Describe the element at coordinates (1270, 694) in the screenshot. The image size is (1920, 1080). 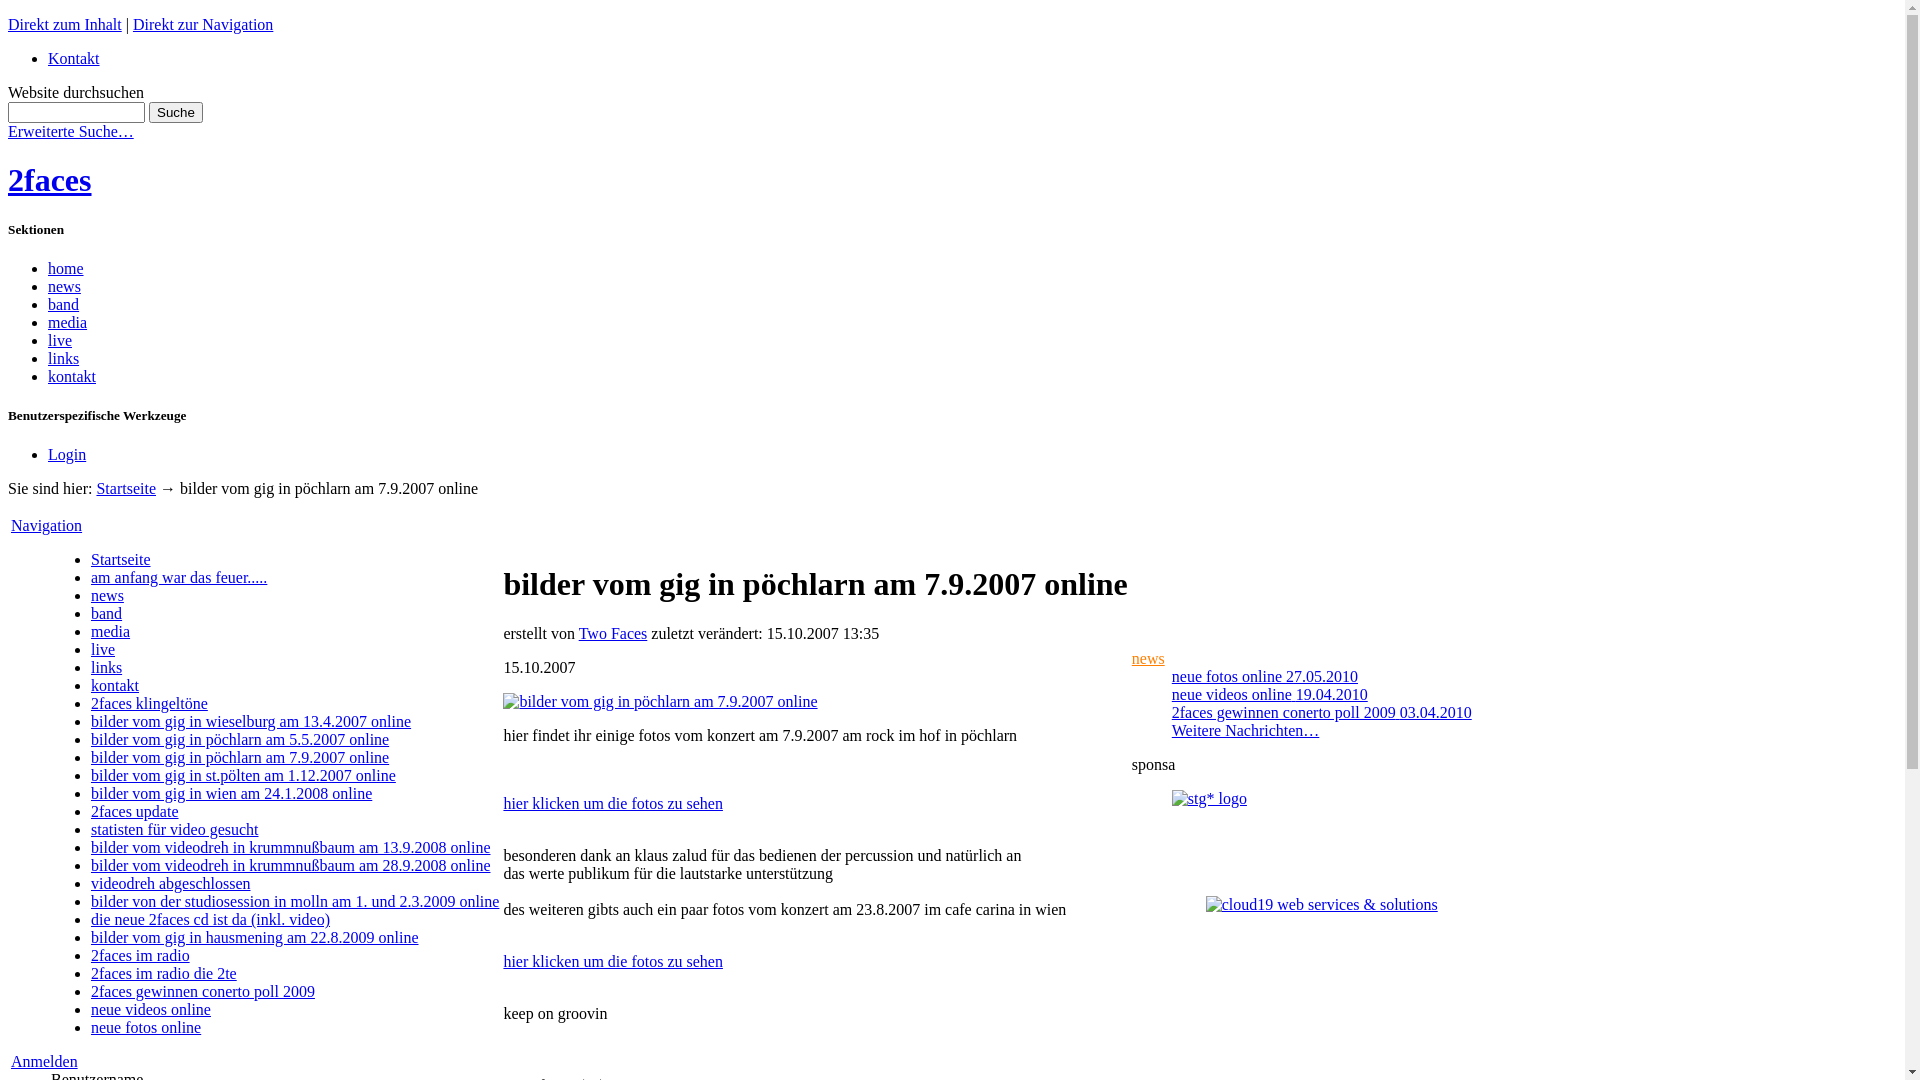
I see `neue videos online 19.04.2010` at that location.